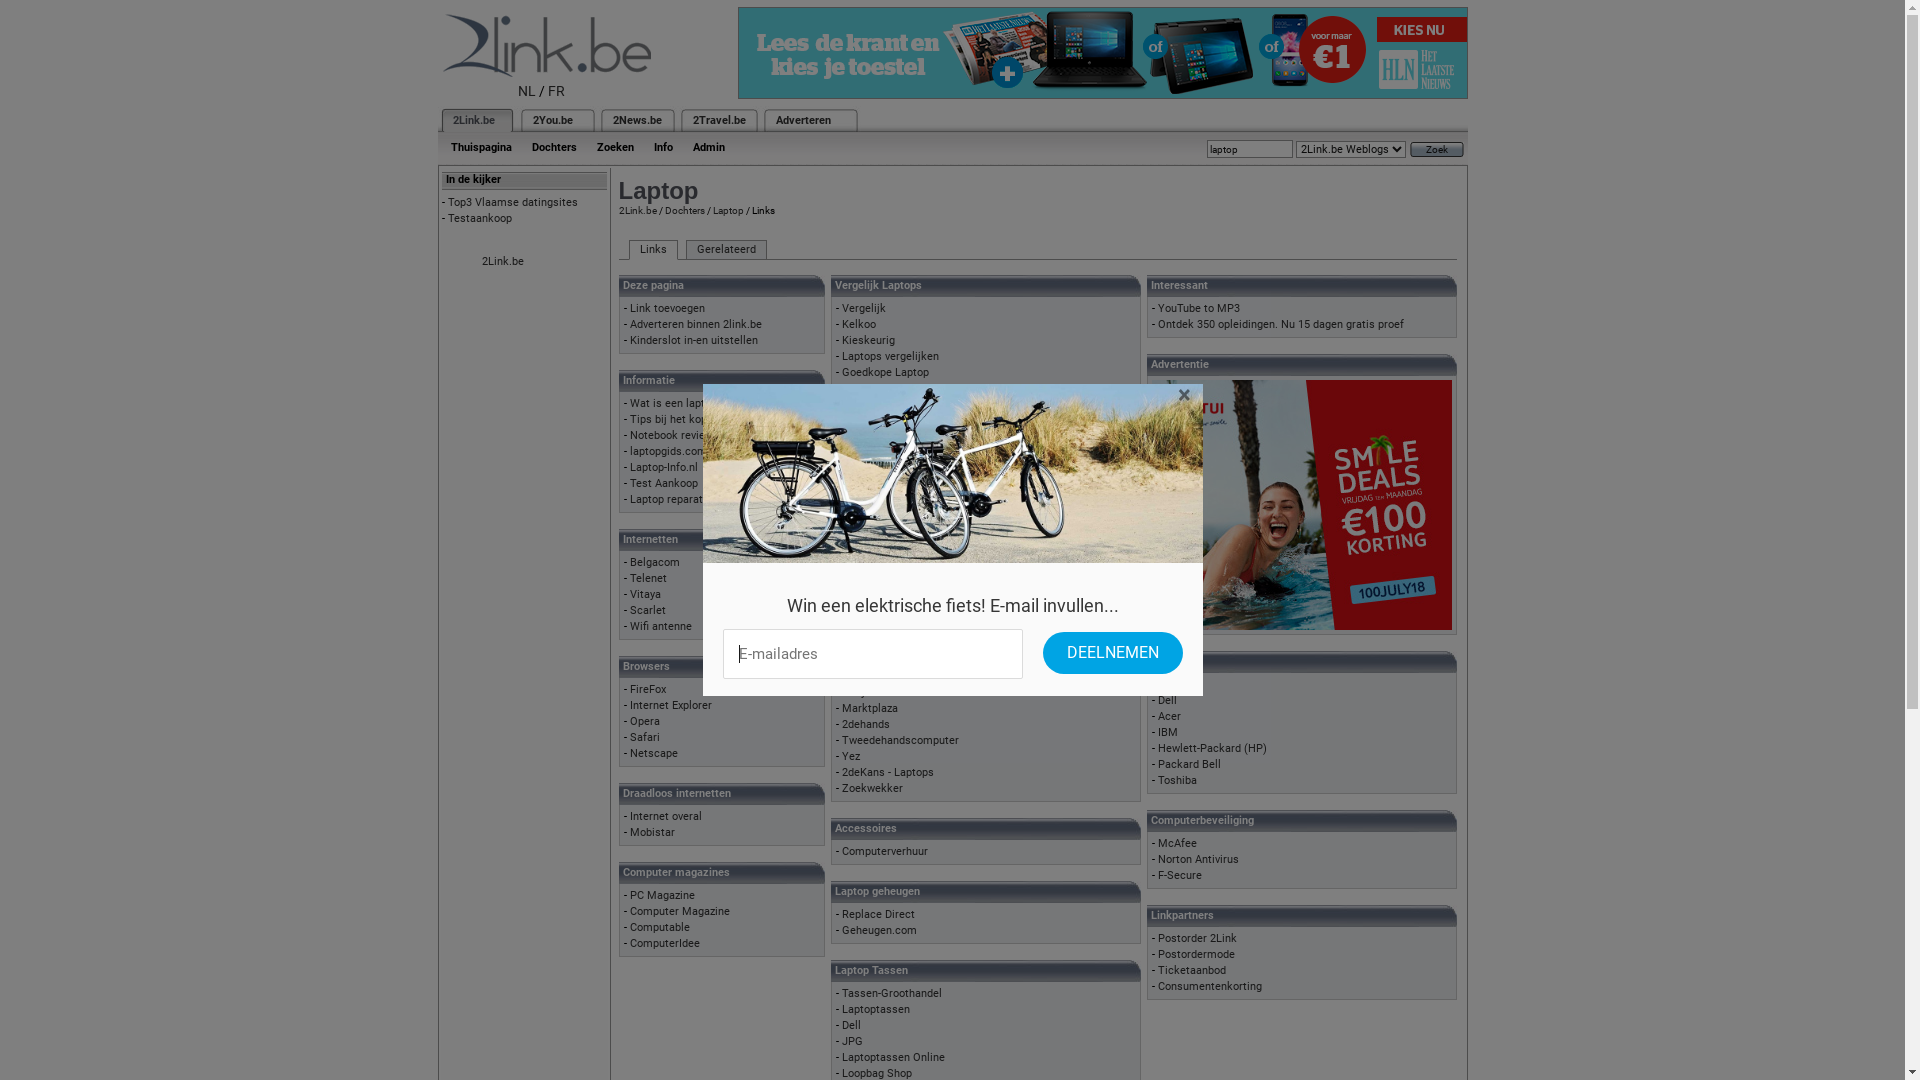  I want to click on Wat is een laptop?, so click(676, 404).